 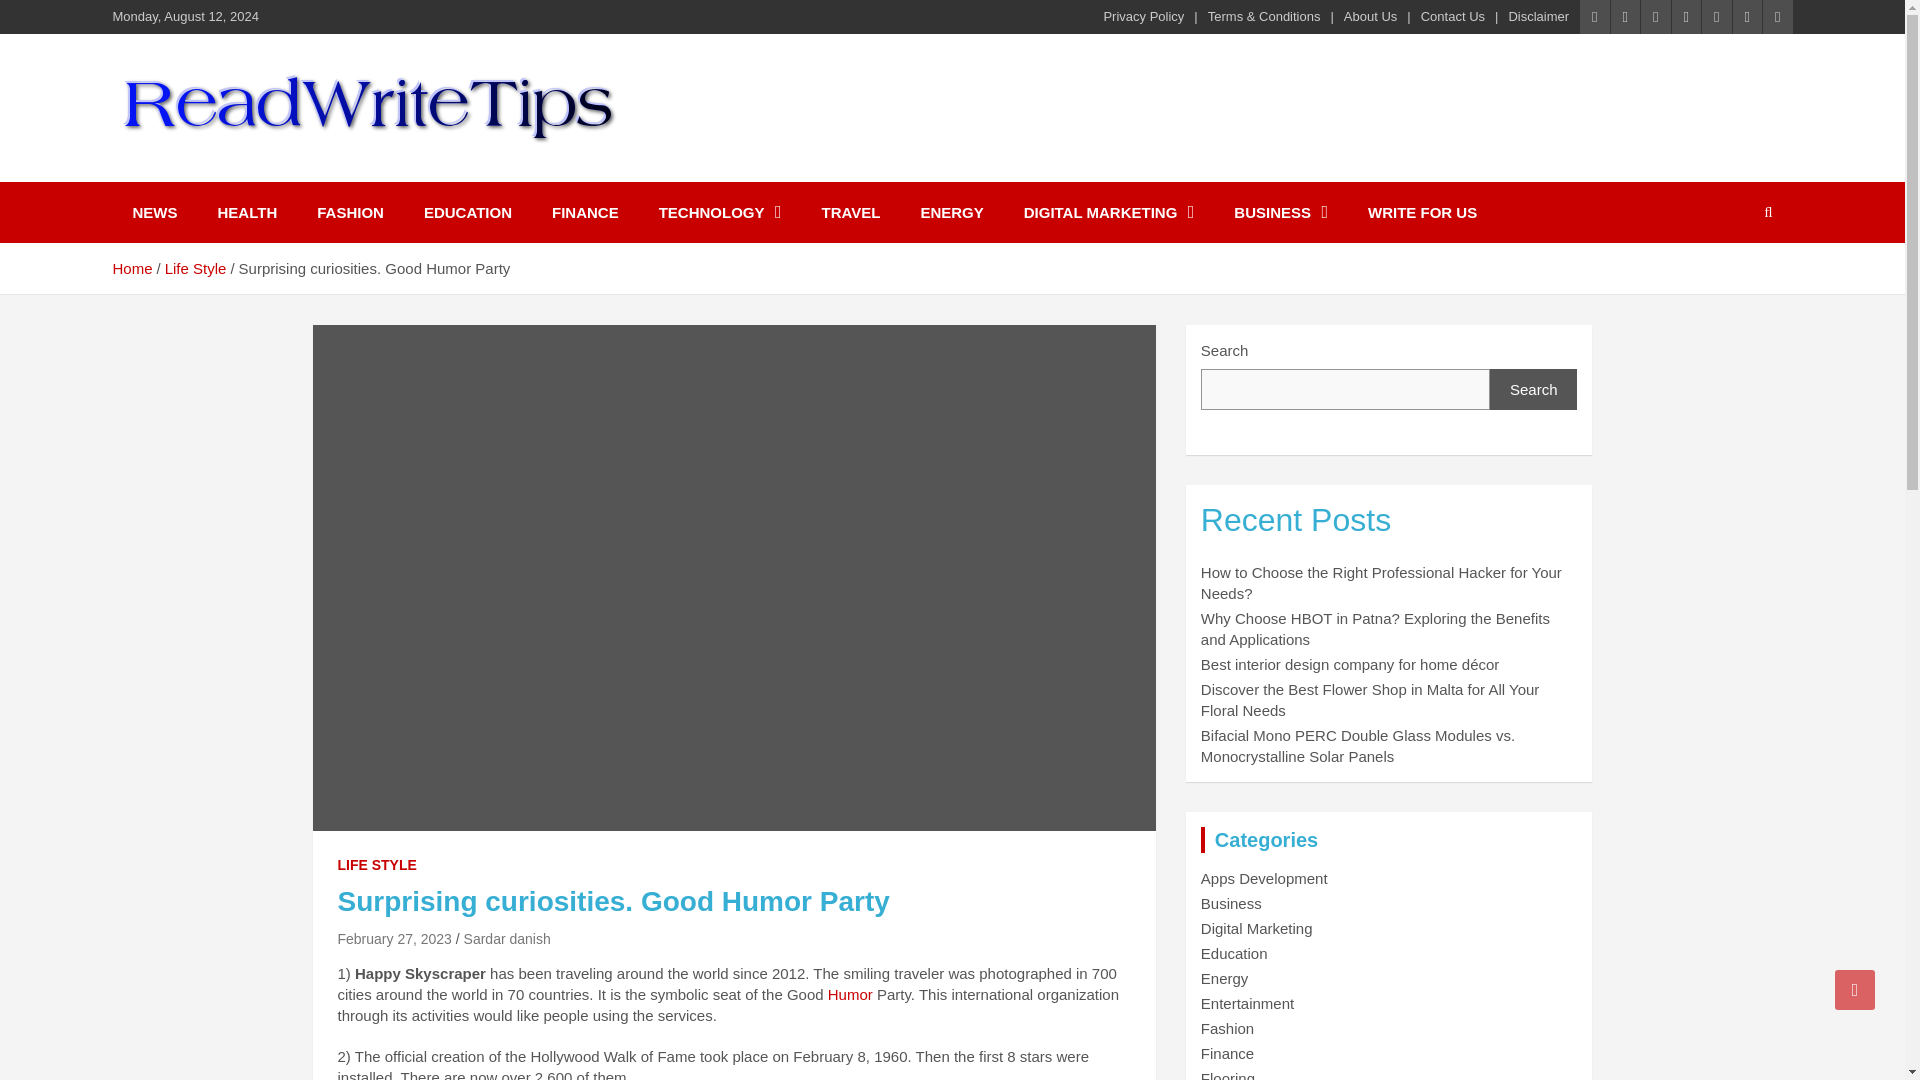 I want to click on HEALTH, so click(x=247, y=212).